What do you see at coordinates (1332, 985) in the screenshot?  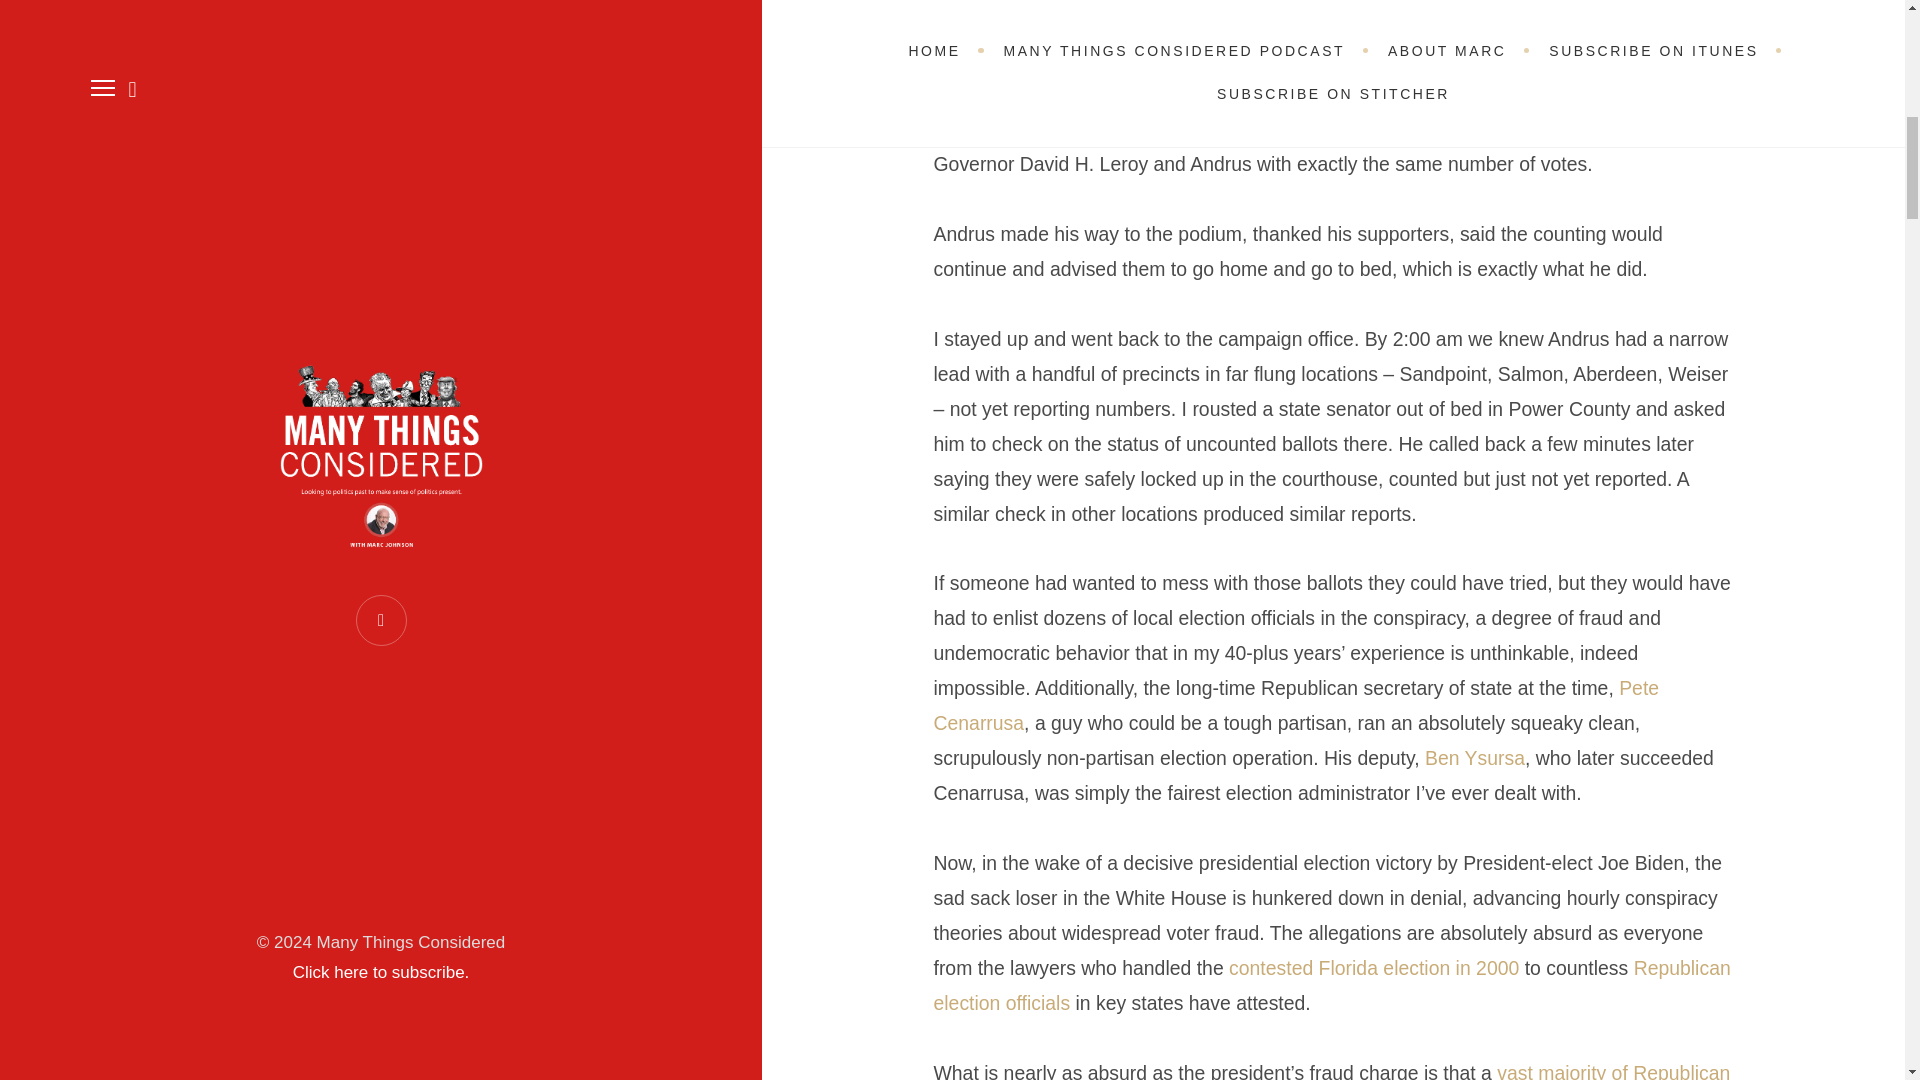 I see `Republican election officials` at bounding box center [1332, 985].